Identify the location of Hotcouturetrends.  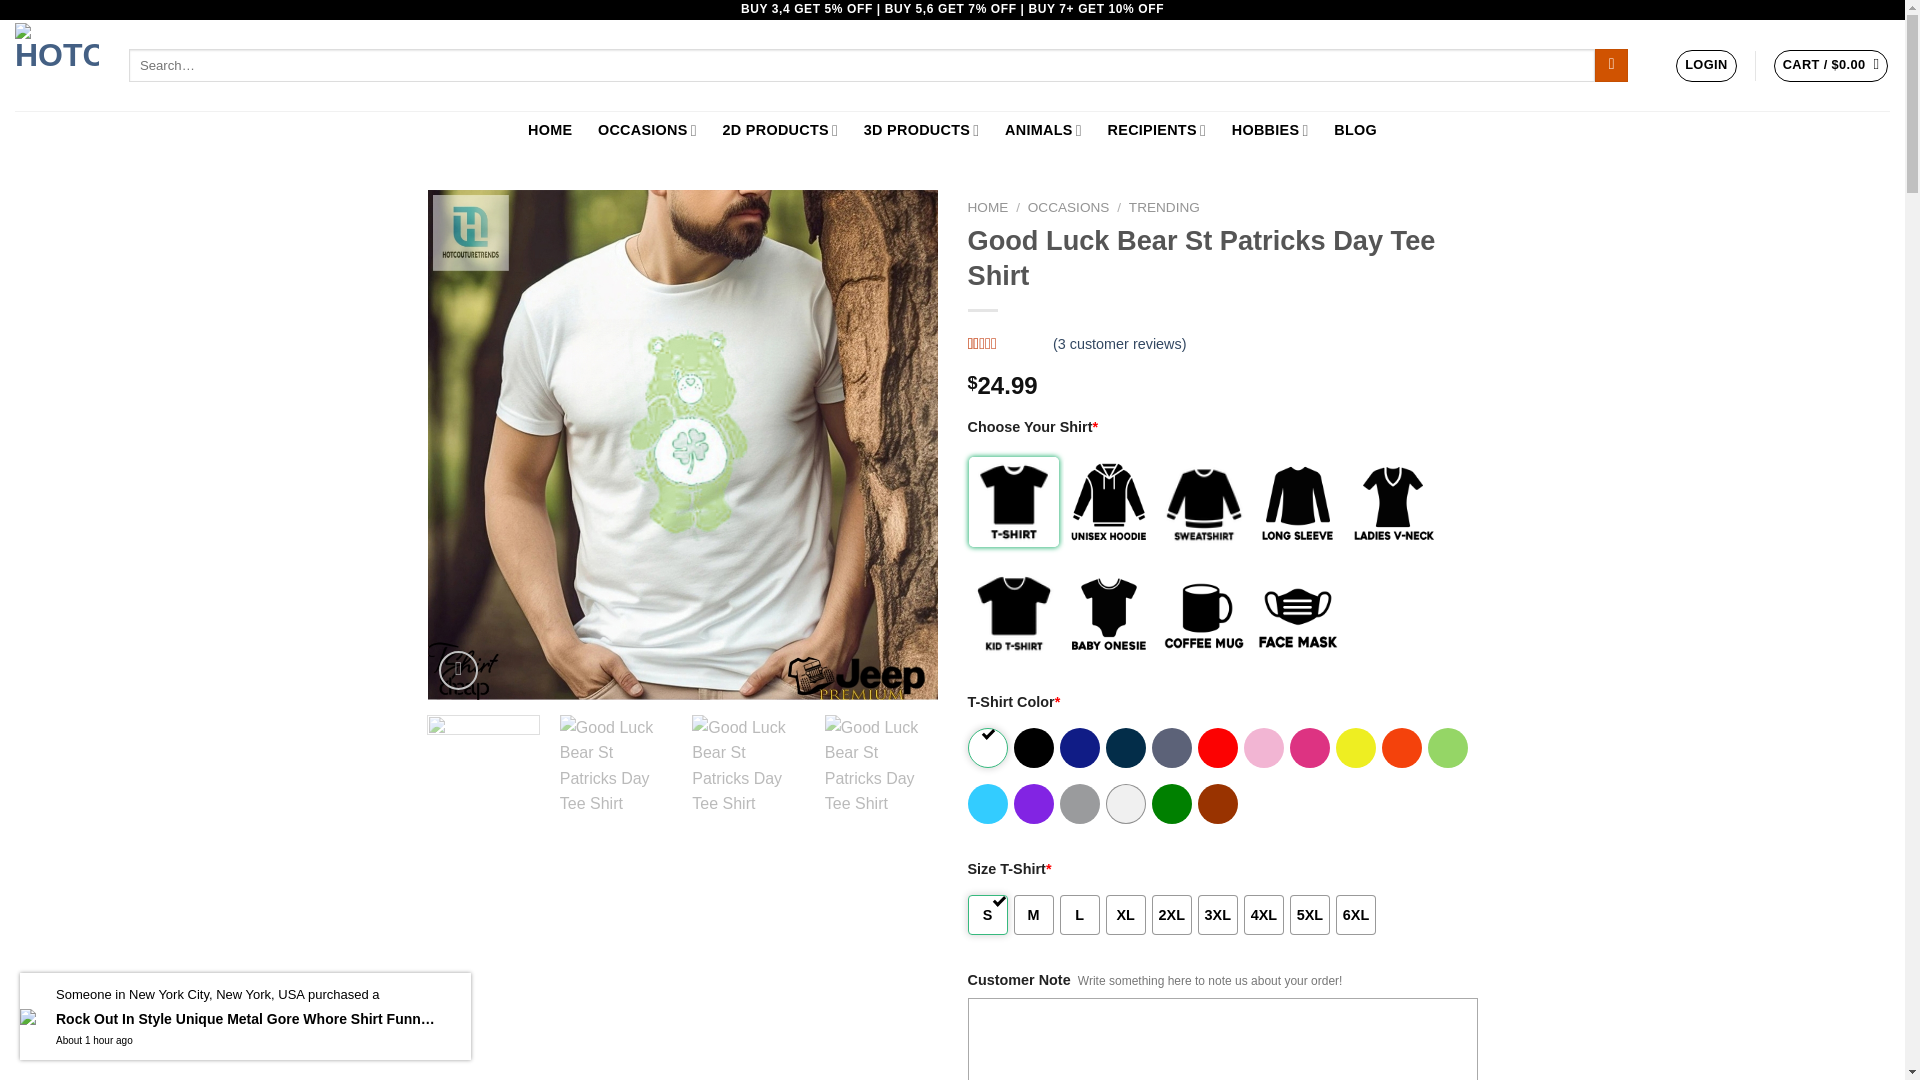
(57, 64).